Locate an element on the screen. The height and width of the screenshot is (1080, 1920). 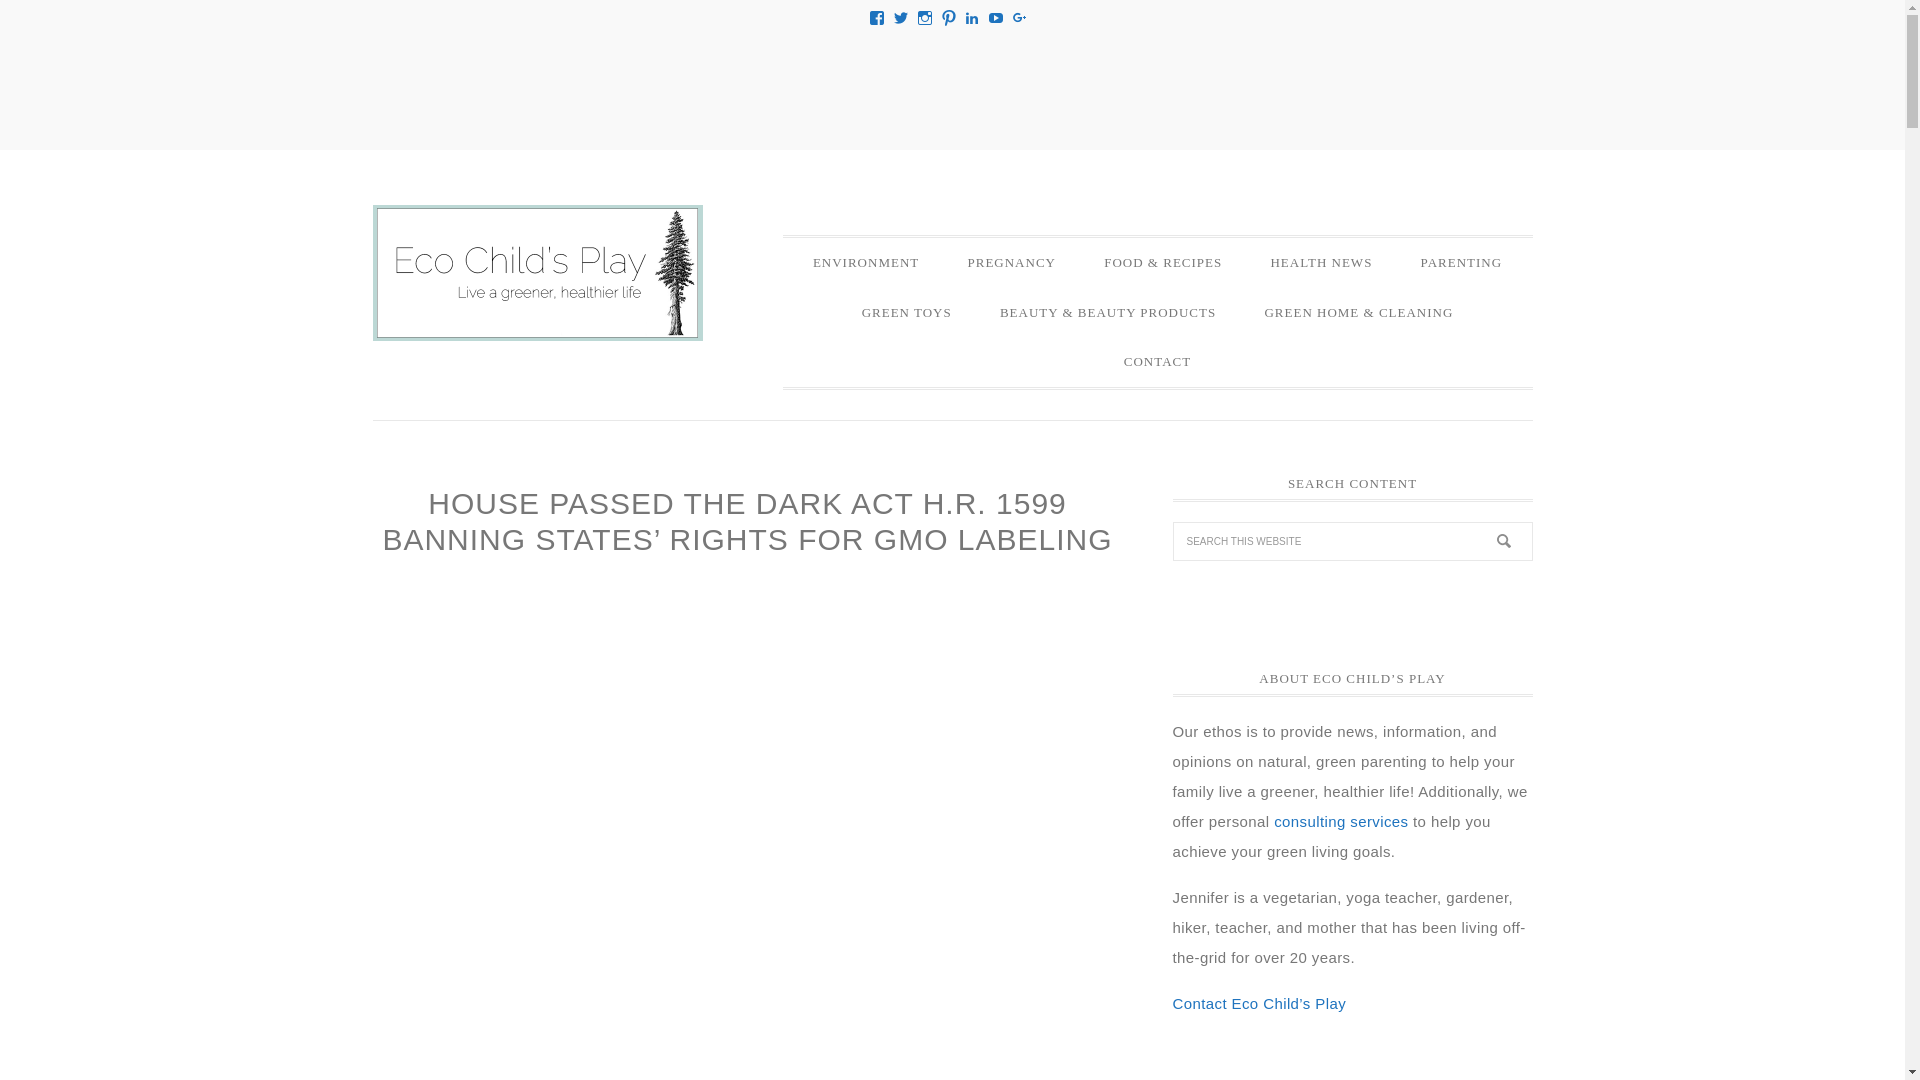
Advertisement is located at coordinates (951, 84).